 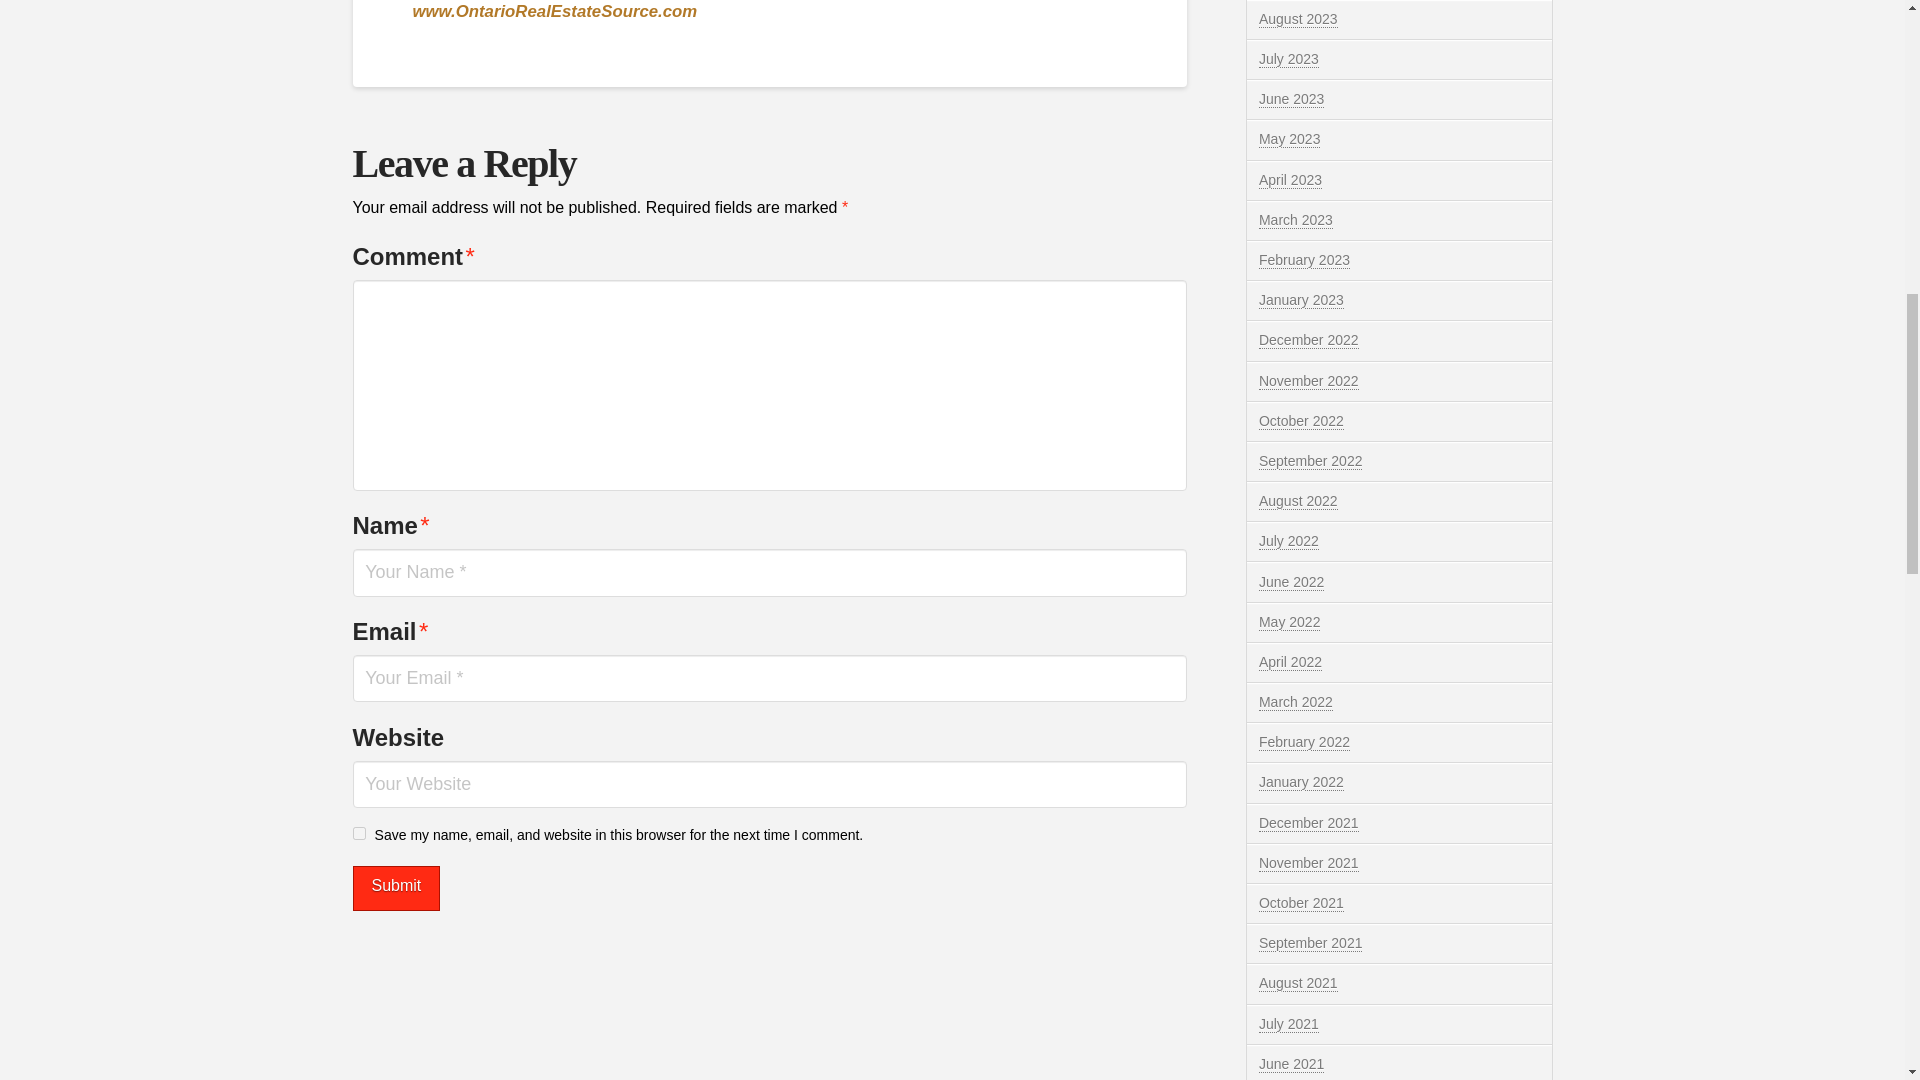 I want to click on Submit, so click(x=395, y=888).